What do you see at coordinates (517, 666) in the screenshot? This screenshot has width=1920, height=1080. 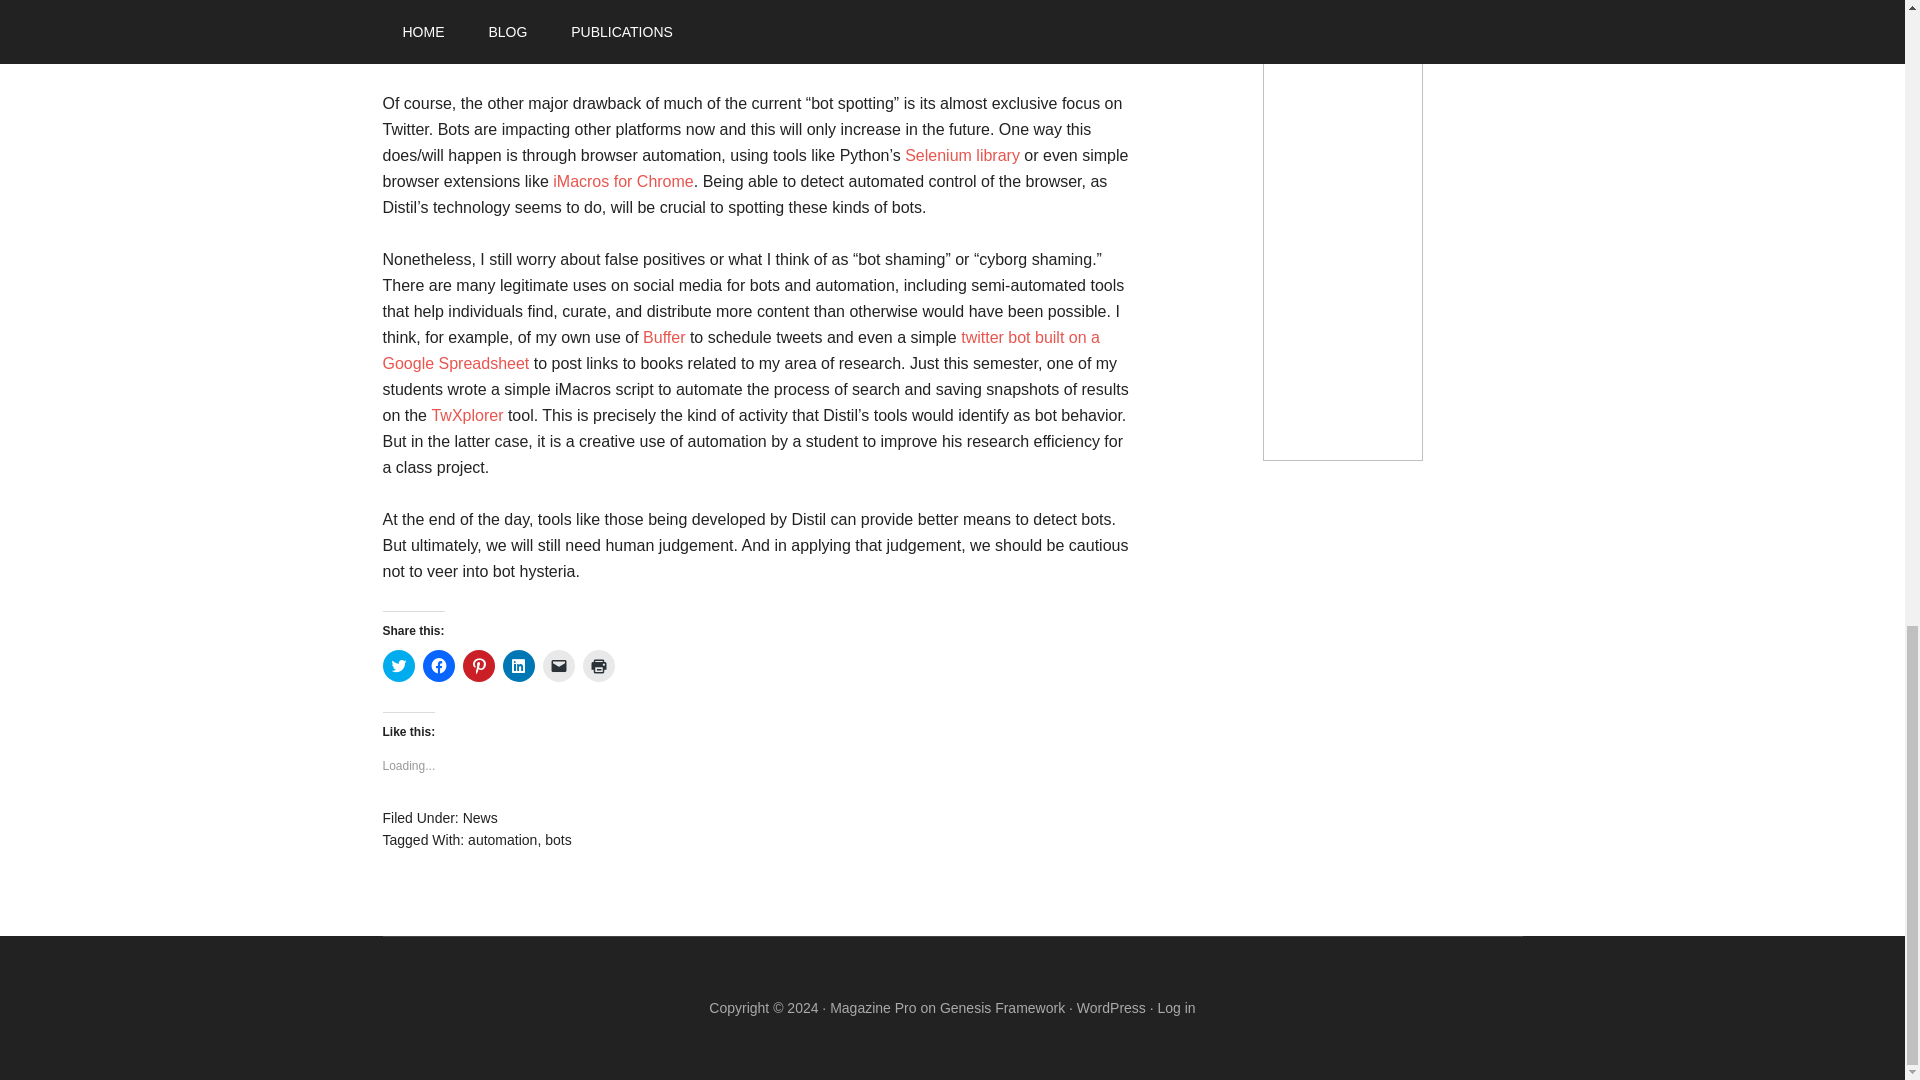 I see `Click to share on LinkedIn` at bounding box center [517, 666].